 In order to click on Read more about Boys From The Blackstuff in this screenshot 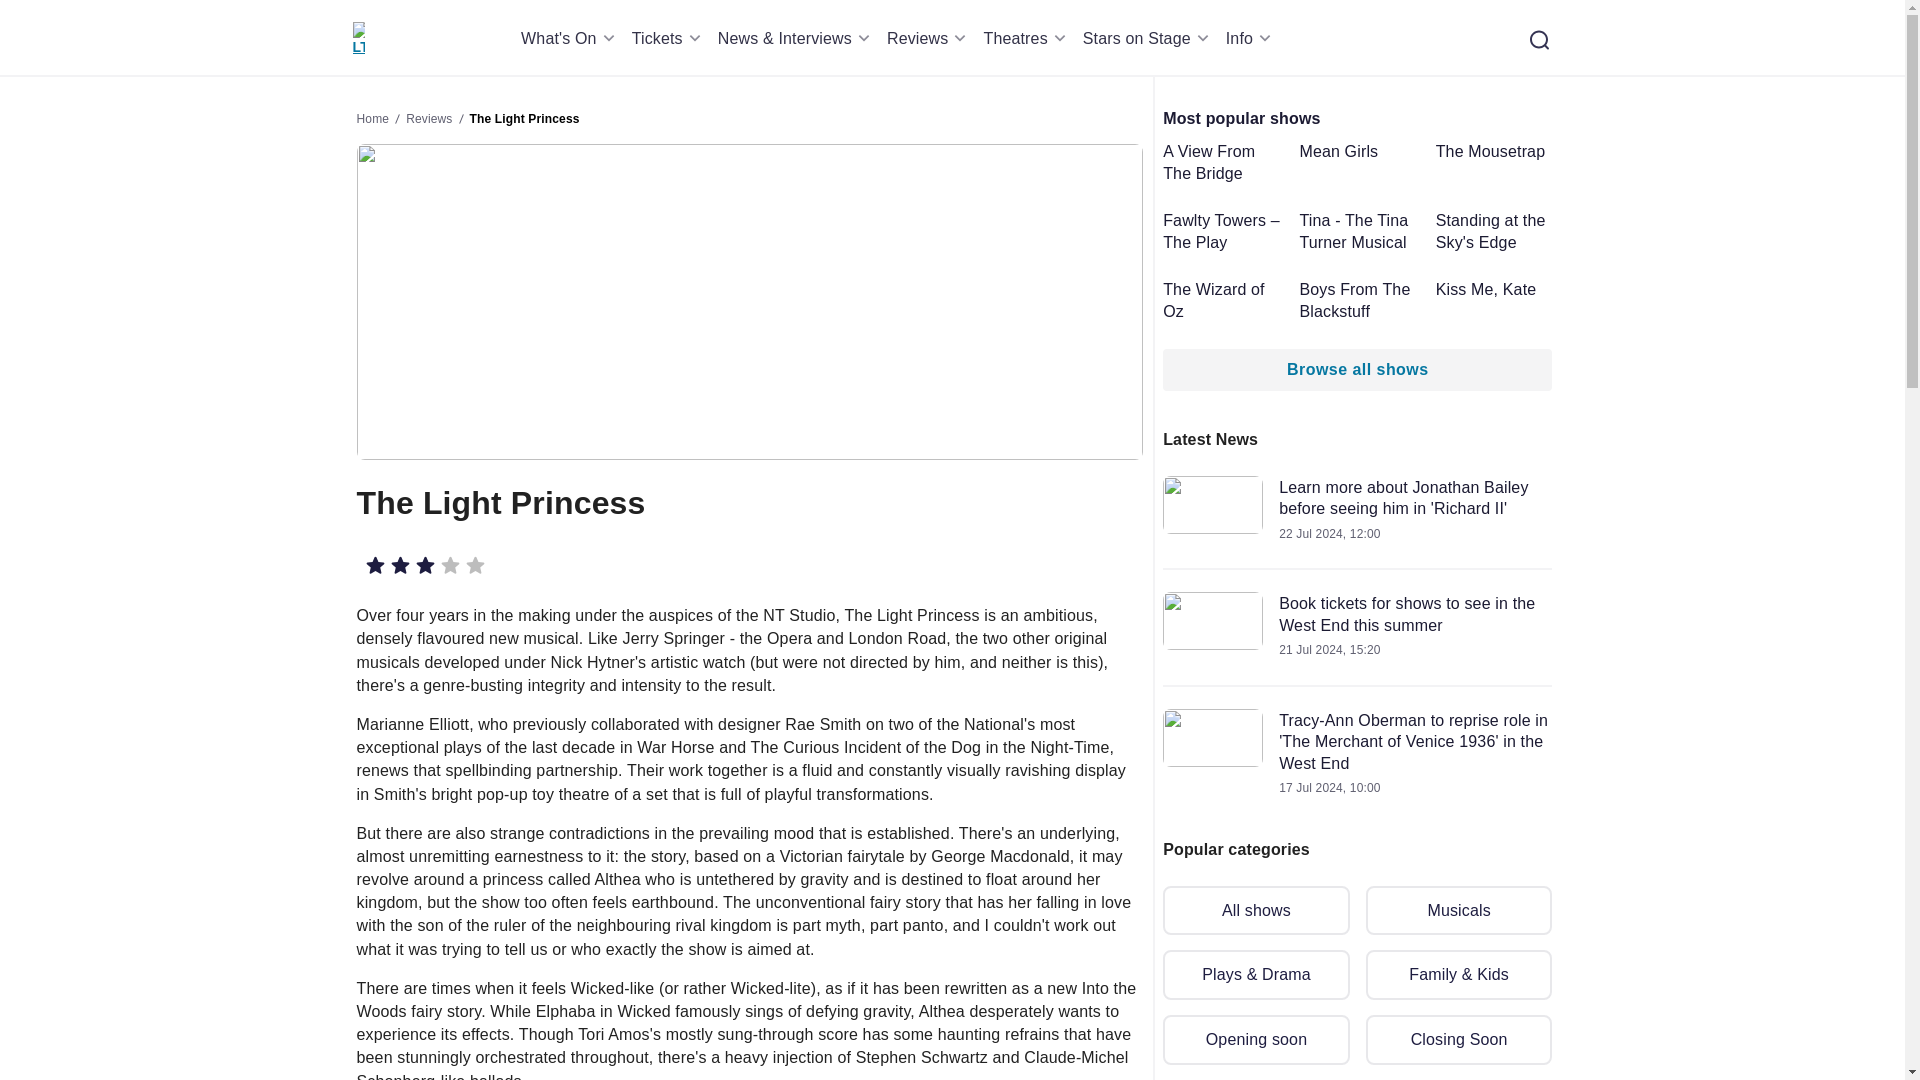, I will do `click(1358, 300)`.